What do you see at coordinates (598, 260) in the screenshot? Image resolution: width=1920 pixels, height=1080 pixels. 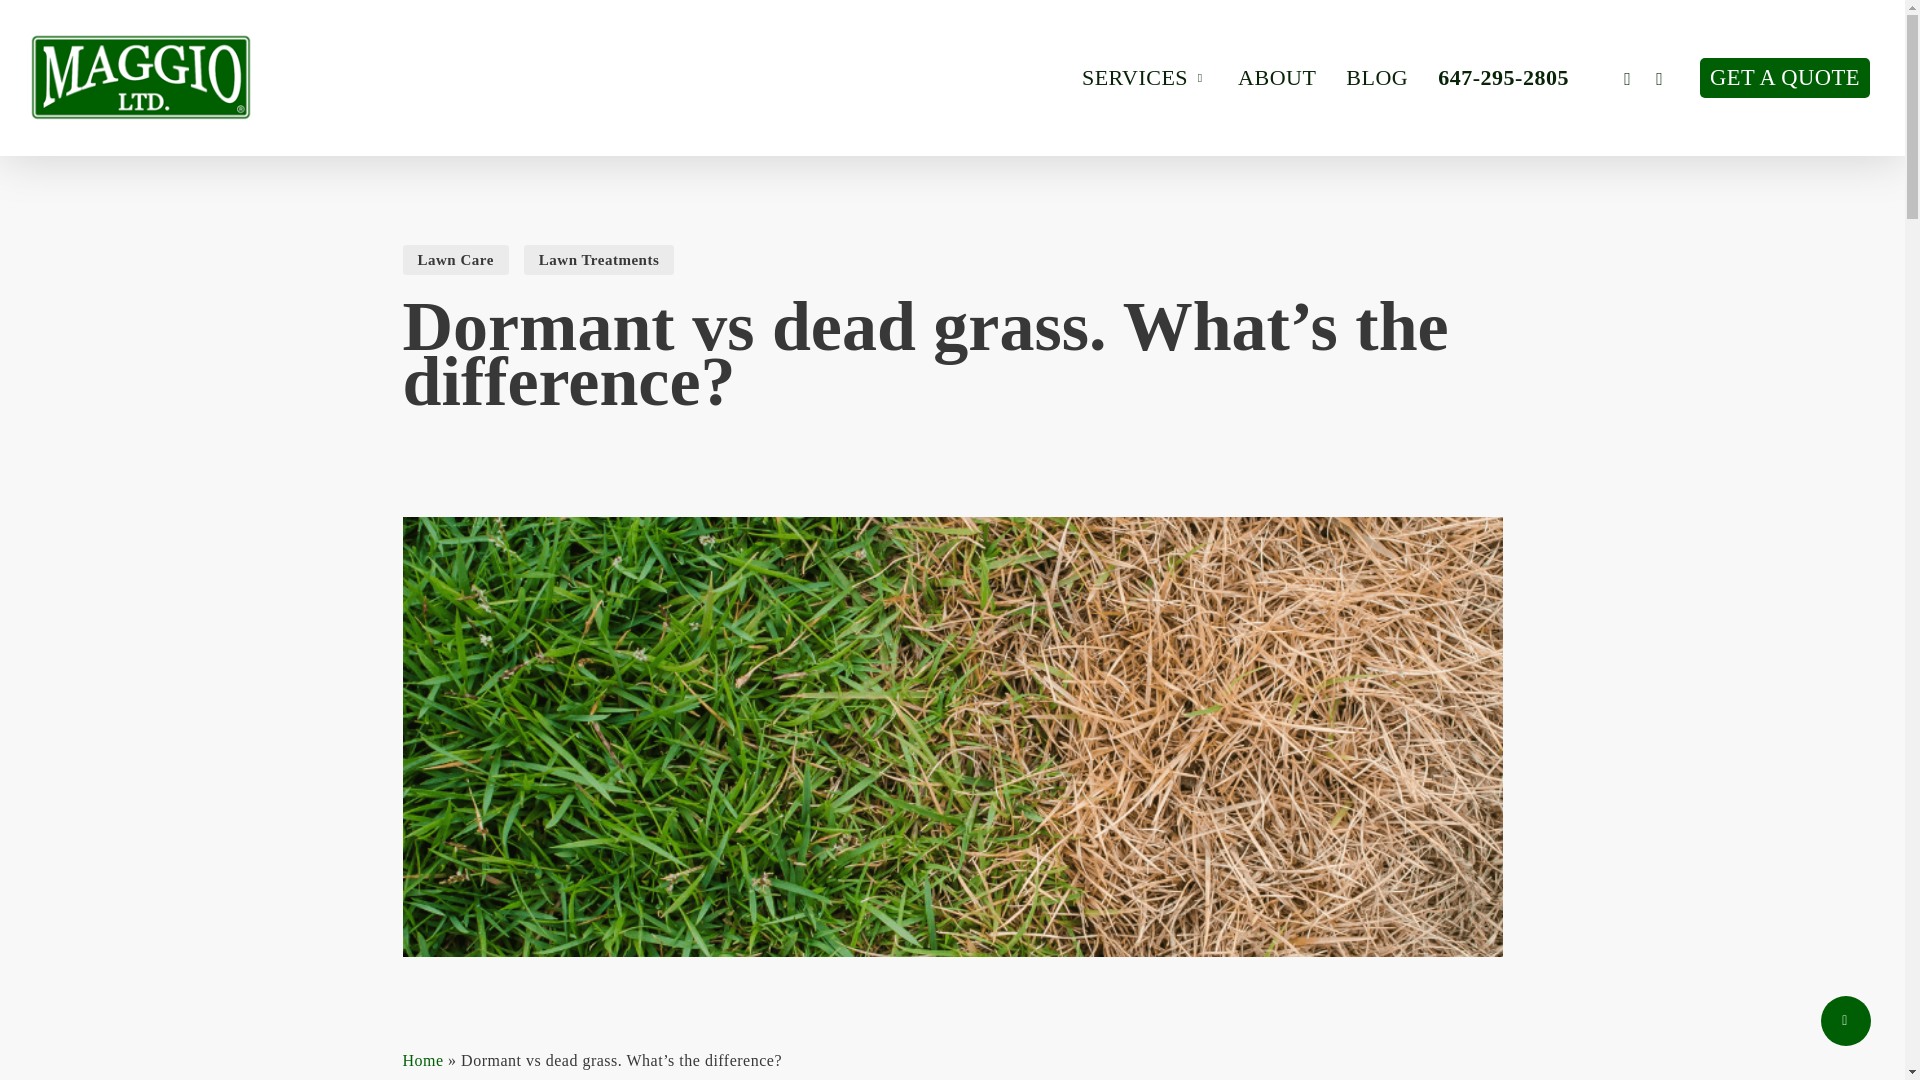 I see `Lawn Treatments` at bounding box center [598, 260].